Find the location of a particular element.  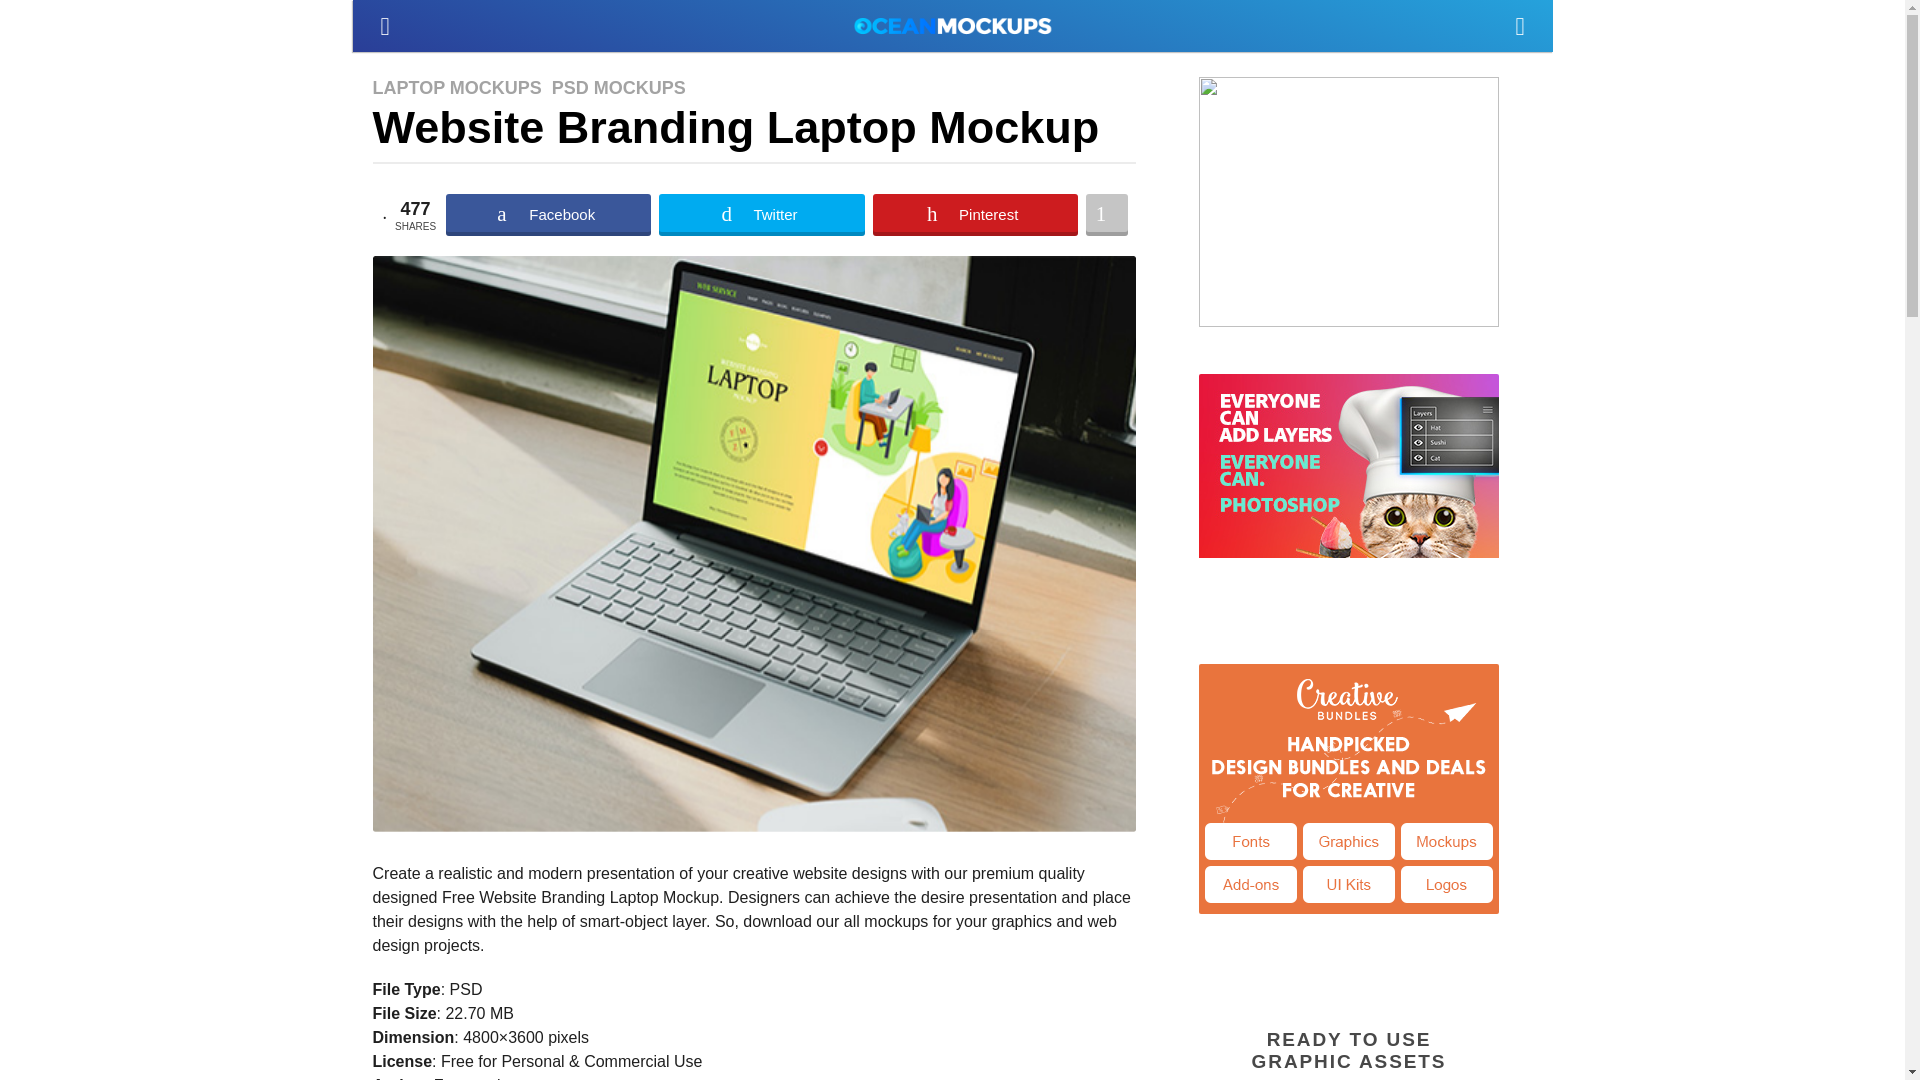

Share on Twitter is located at coordinates (761, 215).